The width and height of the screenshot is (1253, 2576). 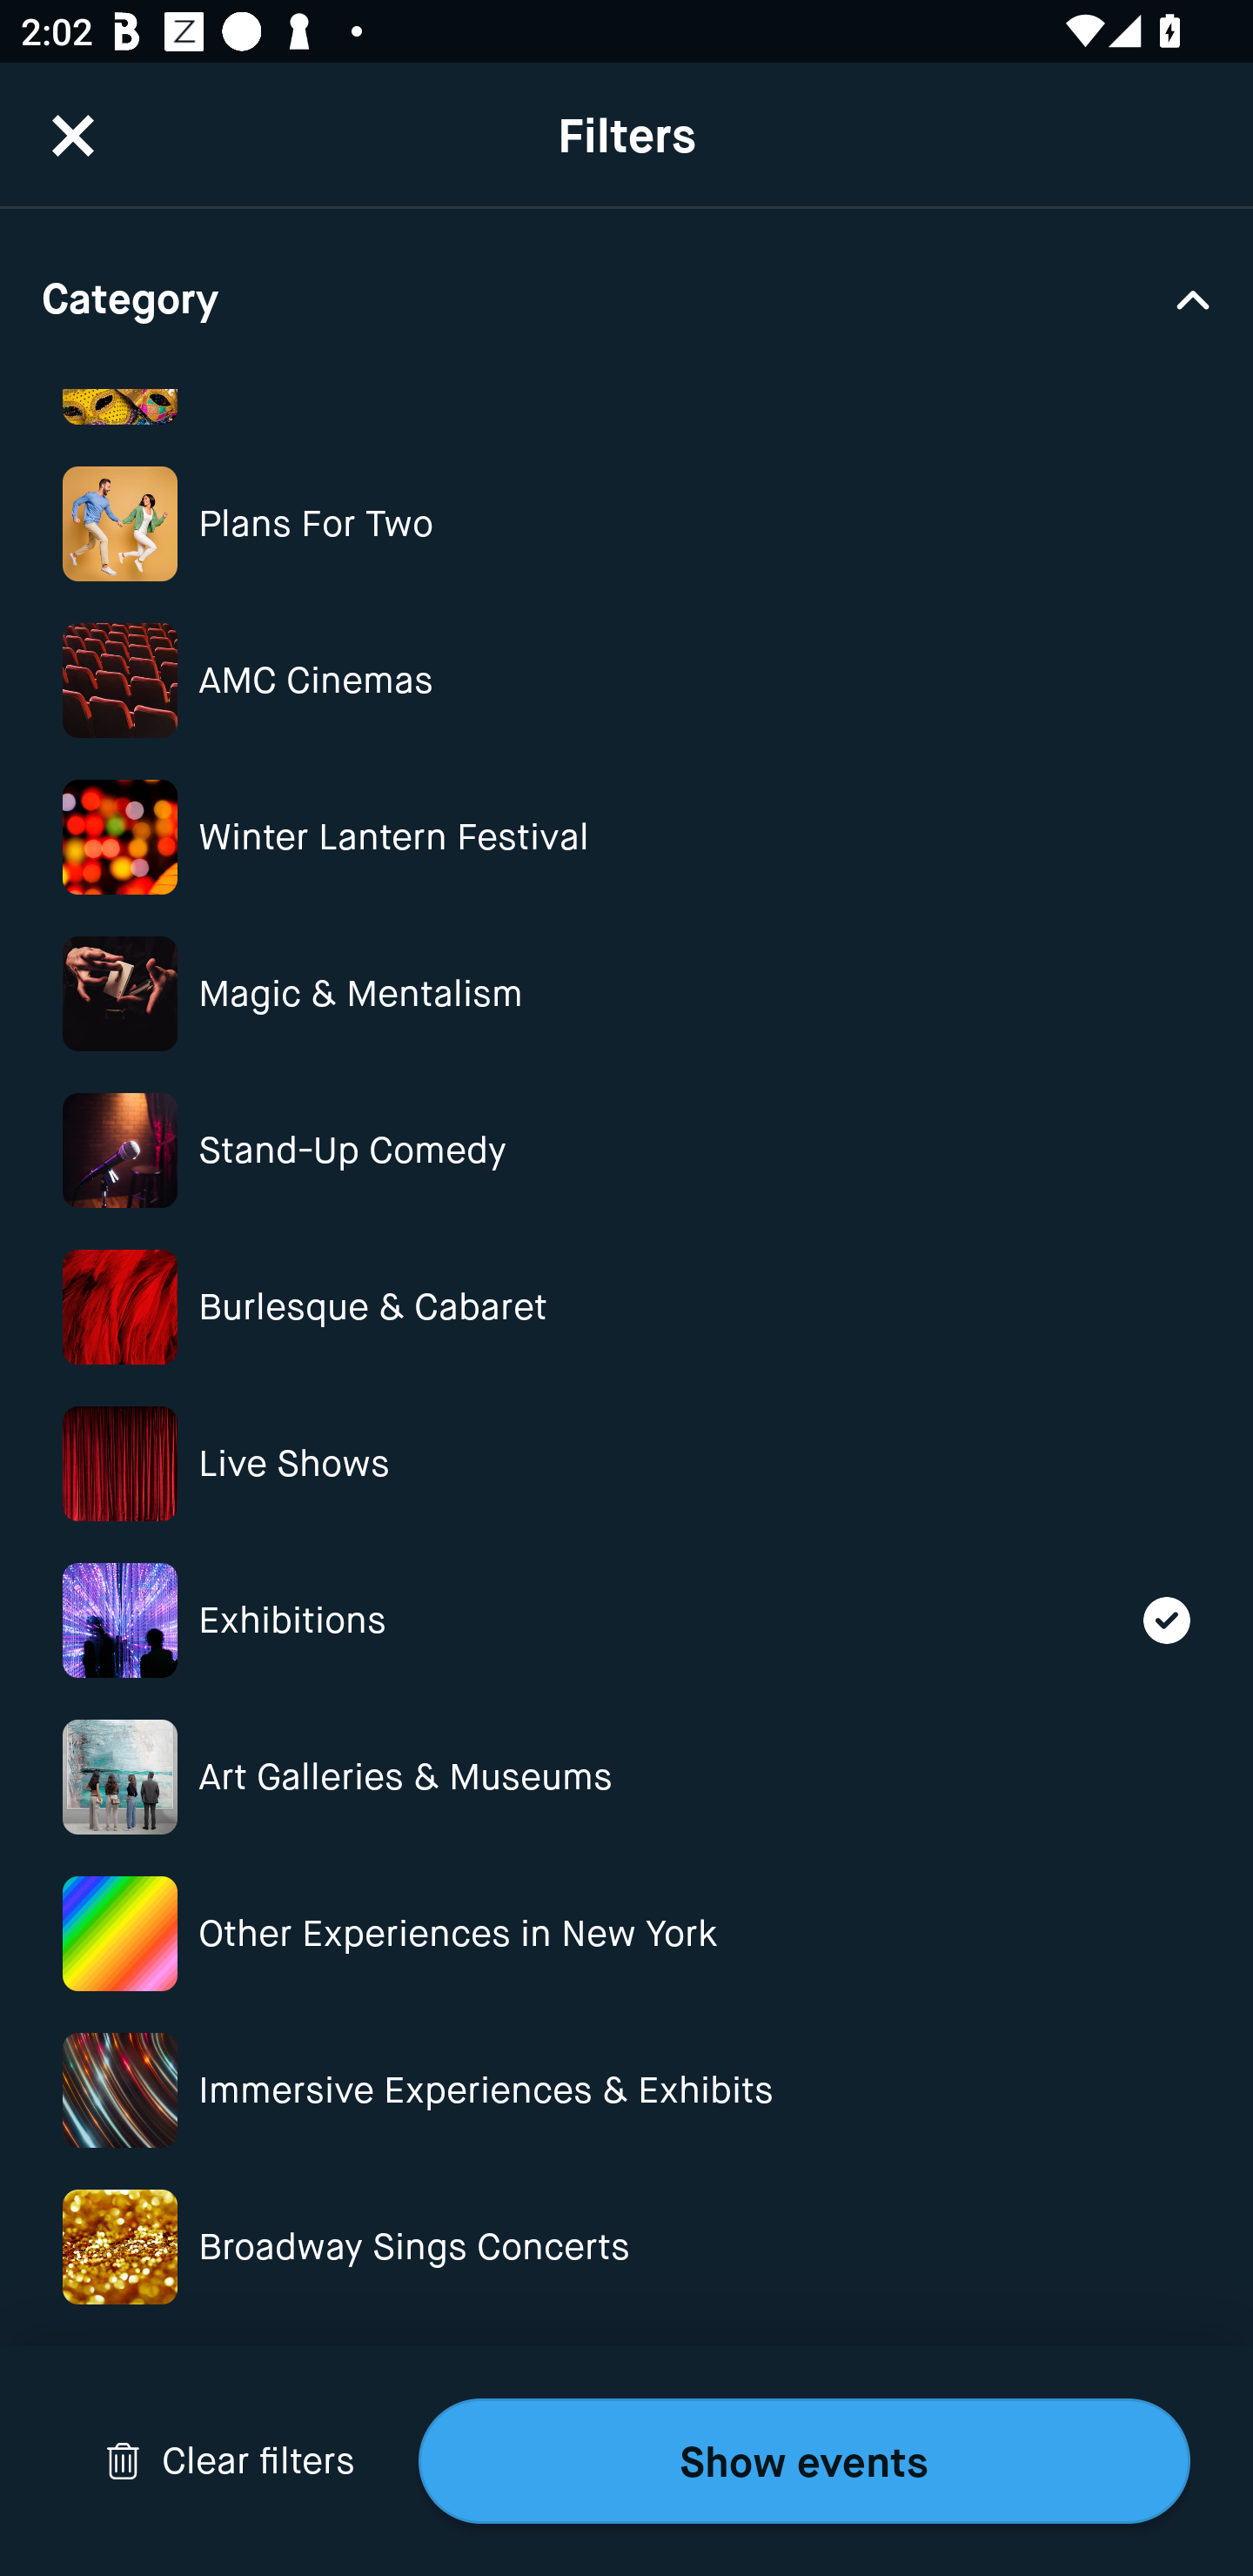 What do you see at coordinates (626, 1150) in the screenshot?
I see `Category Image Stand-Up Comedy` at bounding box center [626, 1150].